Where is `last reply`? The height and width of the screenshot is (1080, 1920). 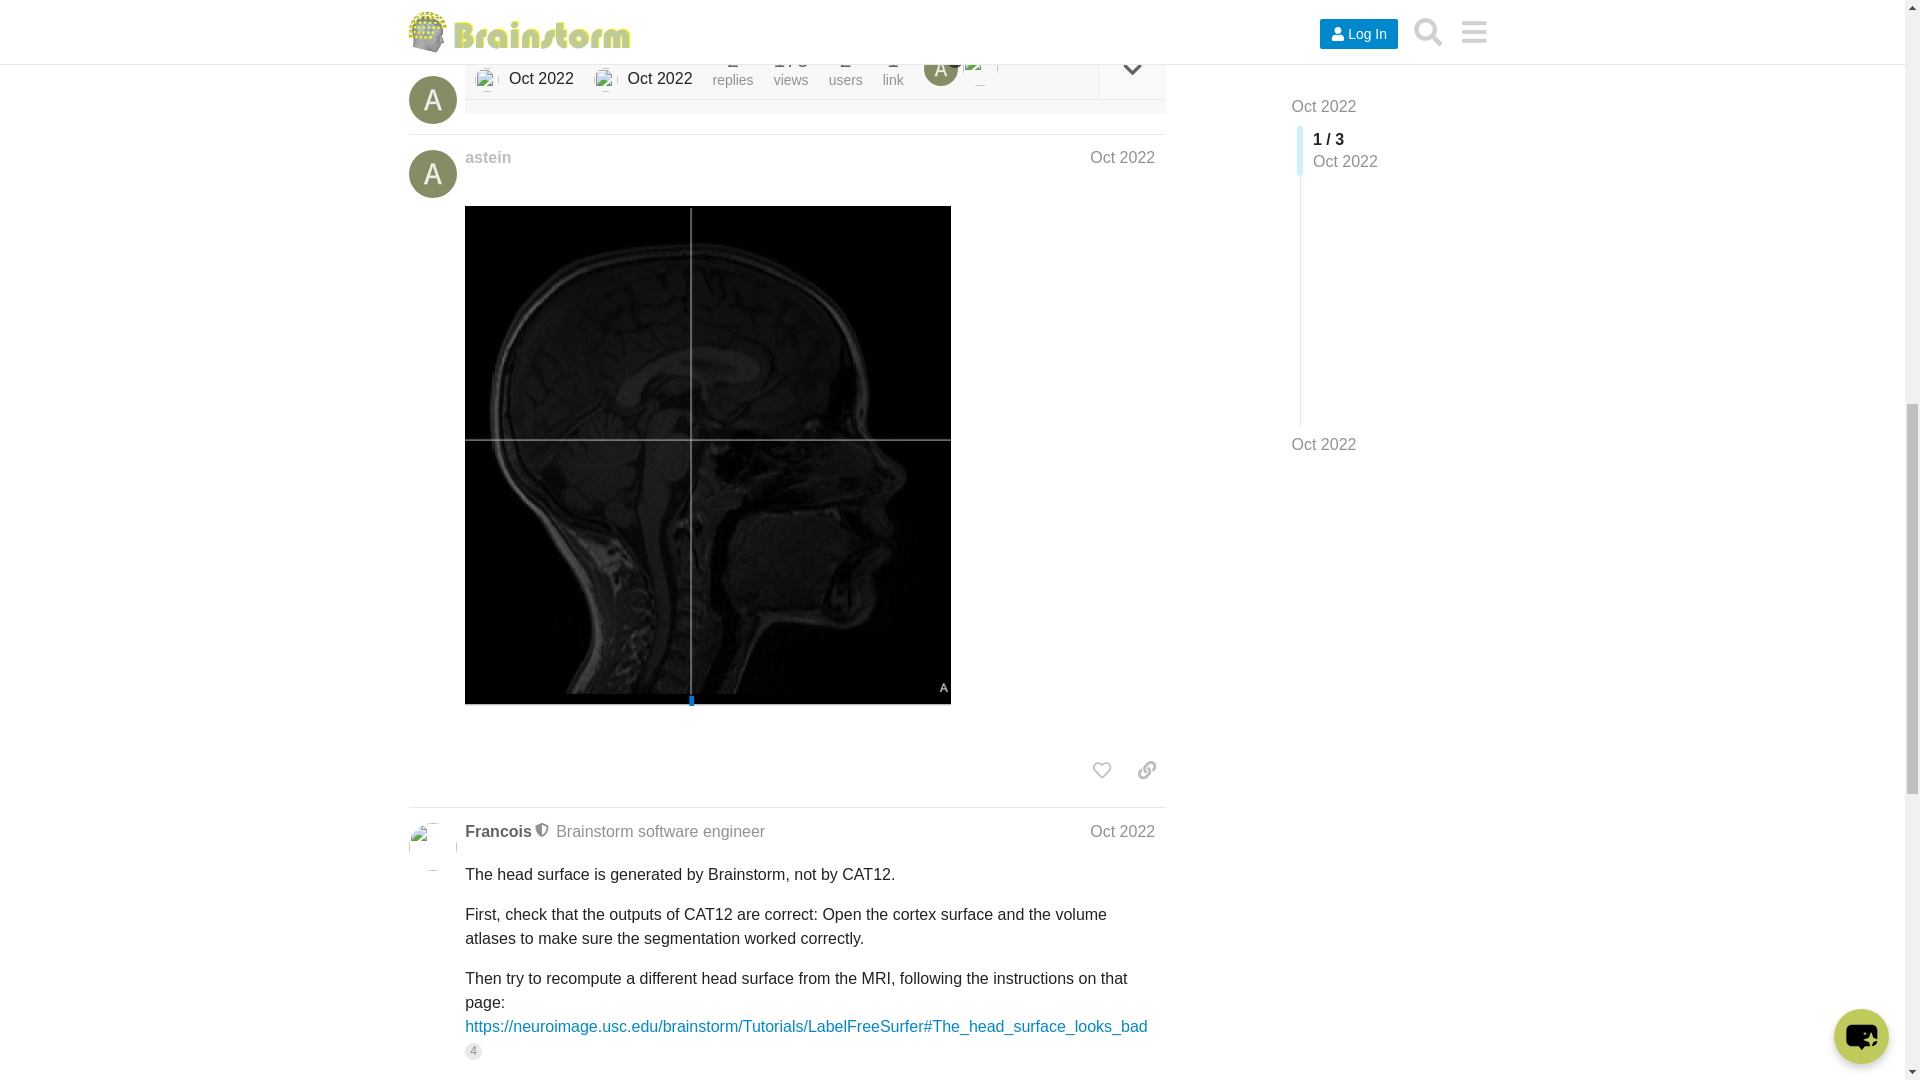
last reply is located at coordinates (643, 54).